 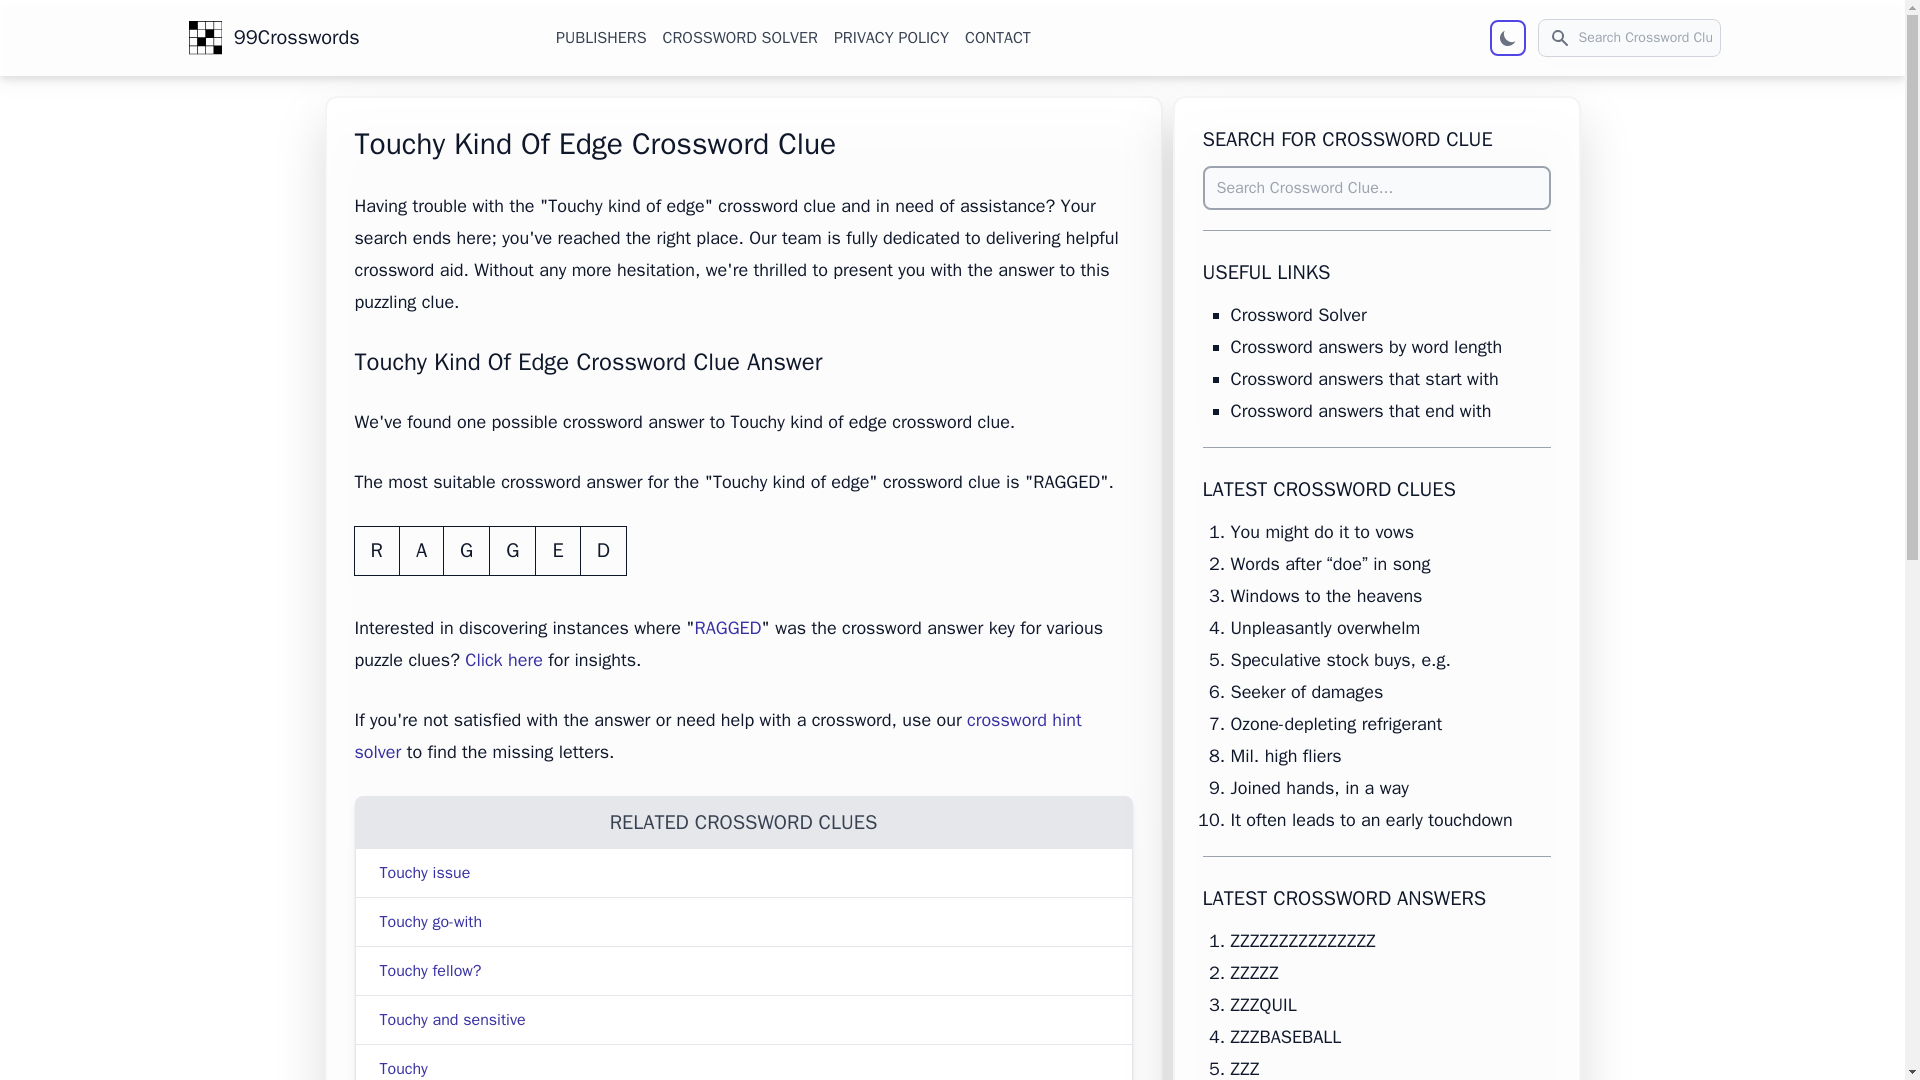 What do you see at coordinates (740, 37) in the screenshot?
I see `CROSSWORD SOLVER` at bounding box center [740, 37].